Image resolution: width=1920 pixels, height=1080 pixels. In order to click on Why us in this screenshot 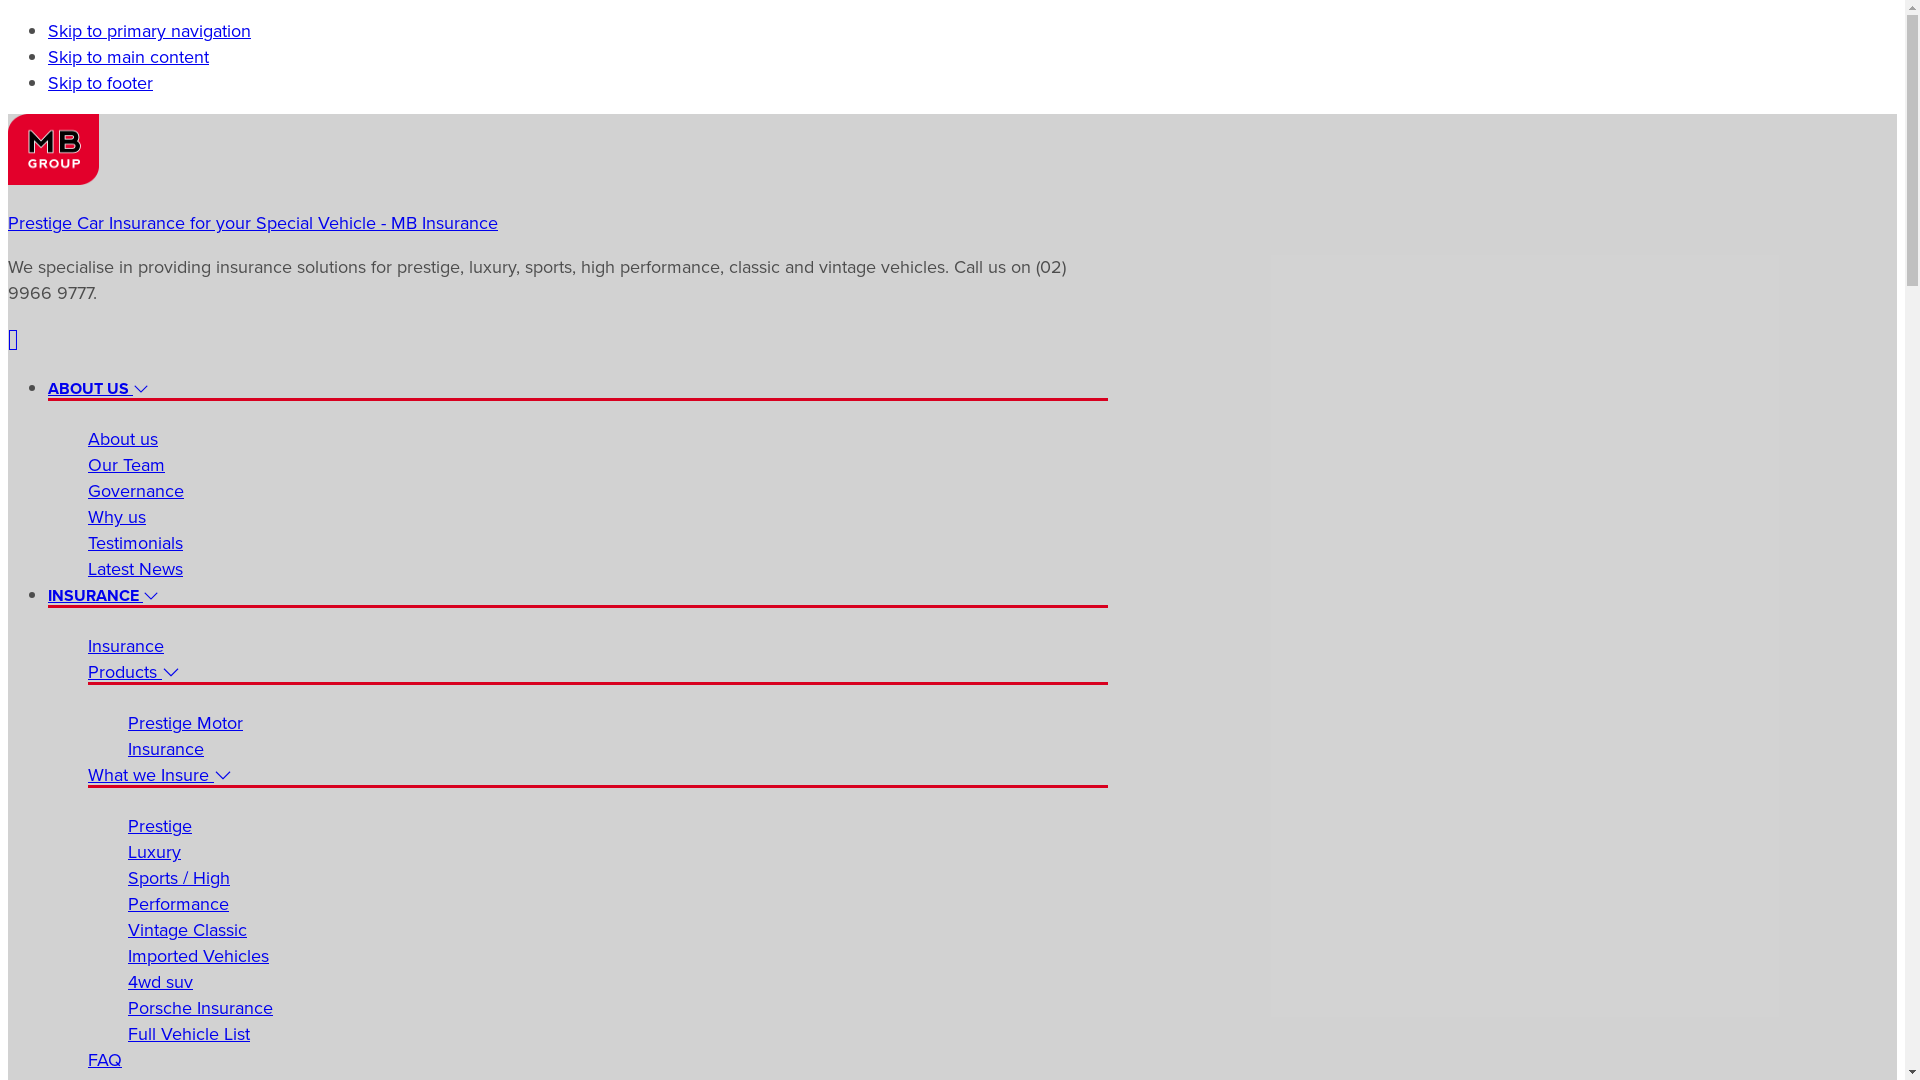, I will do `click(117, 517)`.